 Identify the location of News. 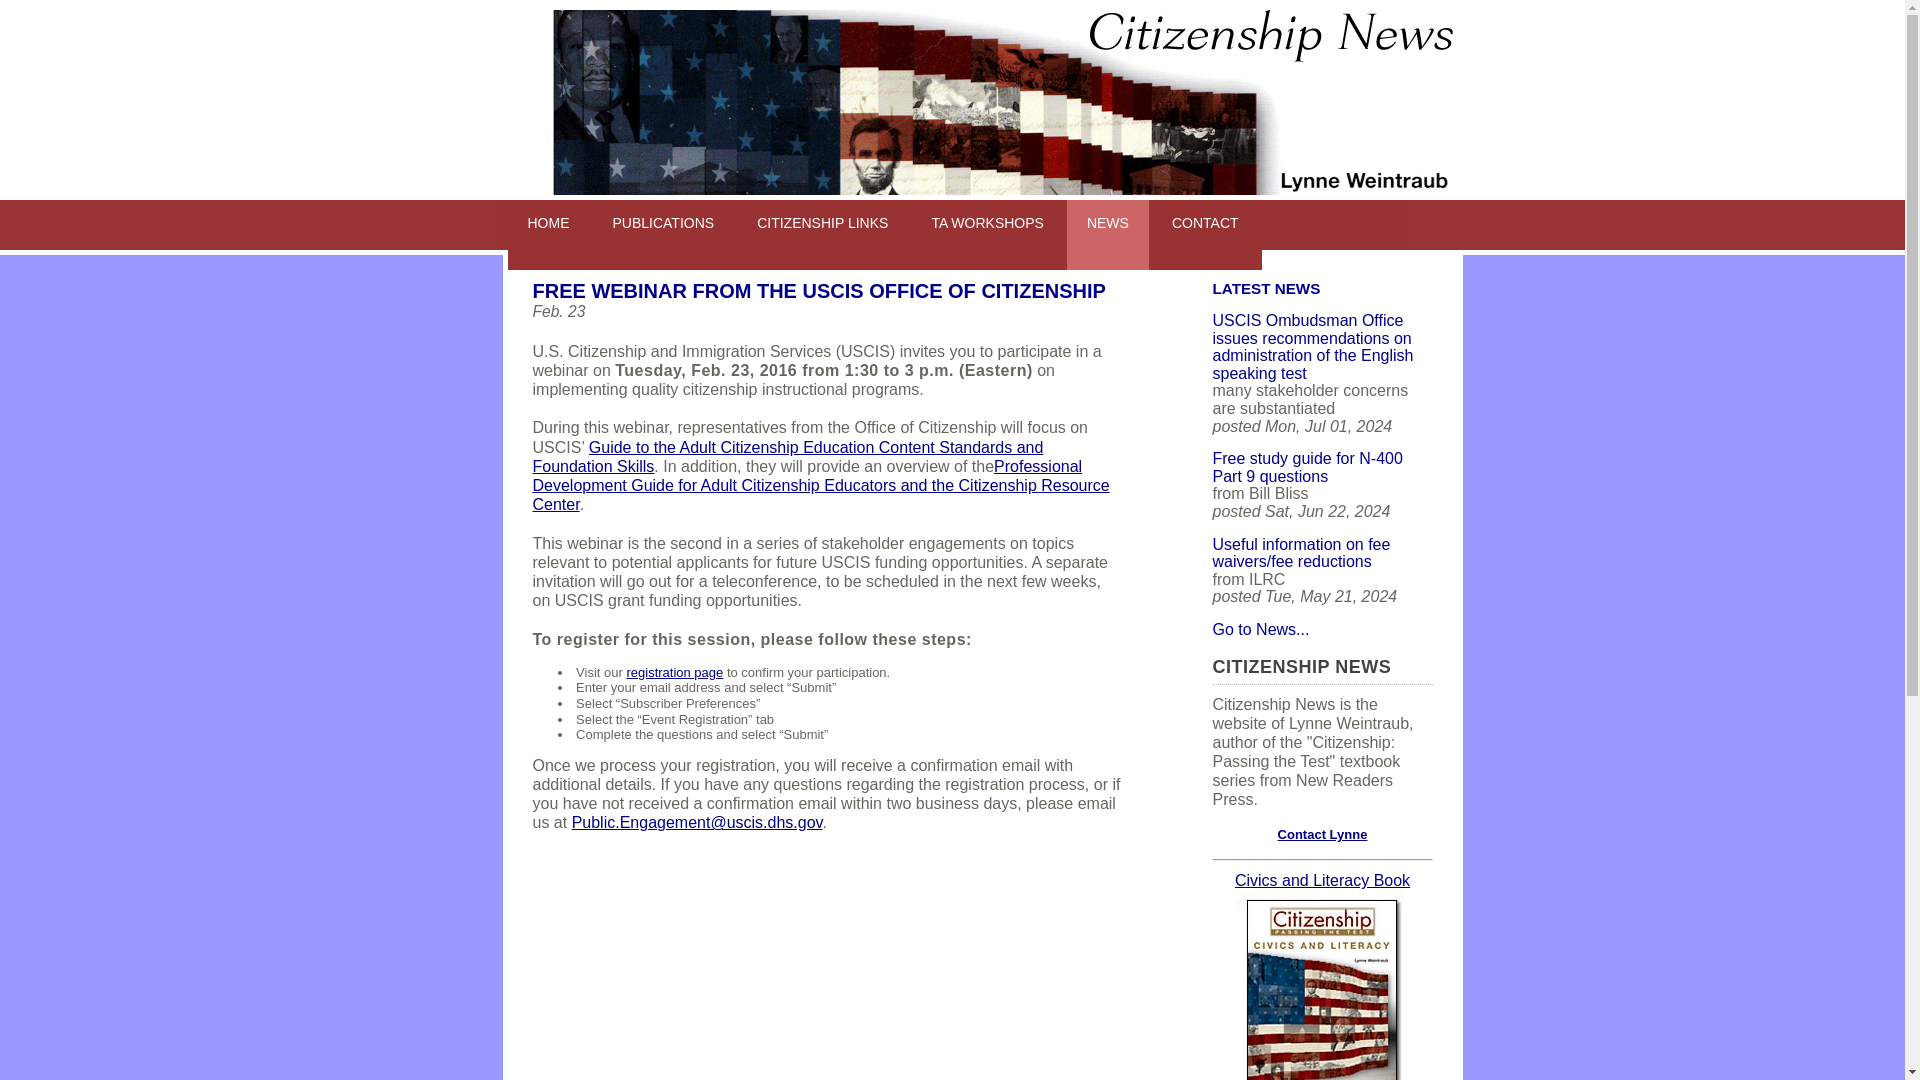
(1108, 234).